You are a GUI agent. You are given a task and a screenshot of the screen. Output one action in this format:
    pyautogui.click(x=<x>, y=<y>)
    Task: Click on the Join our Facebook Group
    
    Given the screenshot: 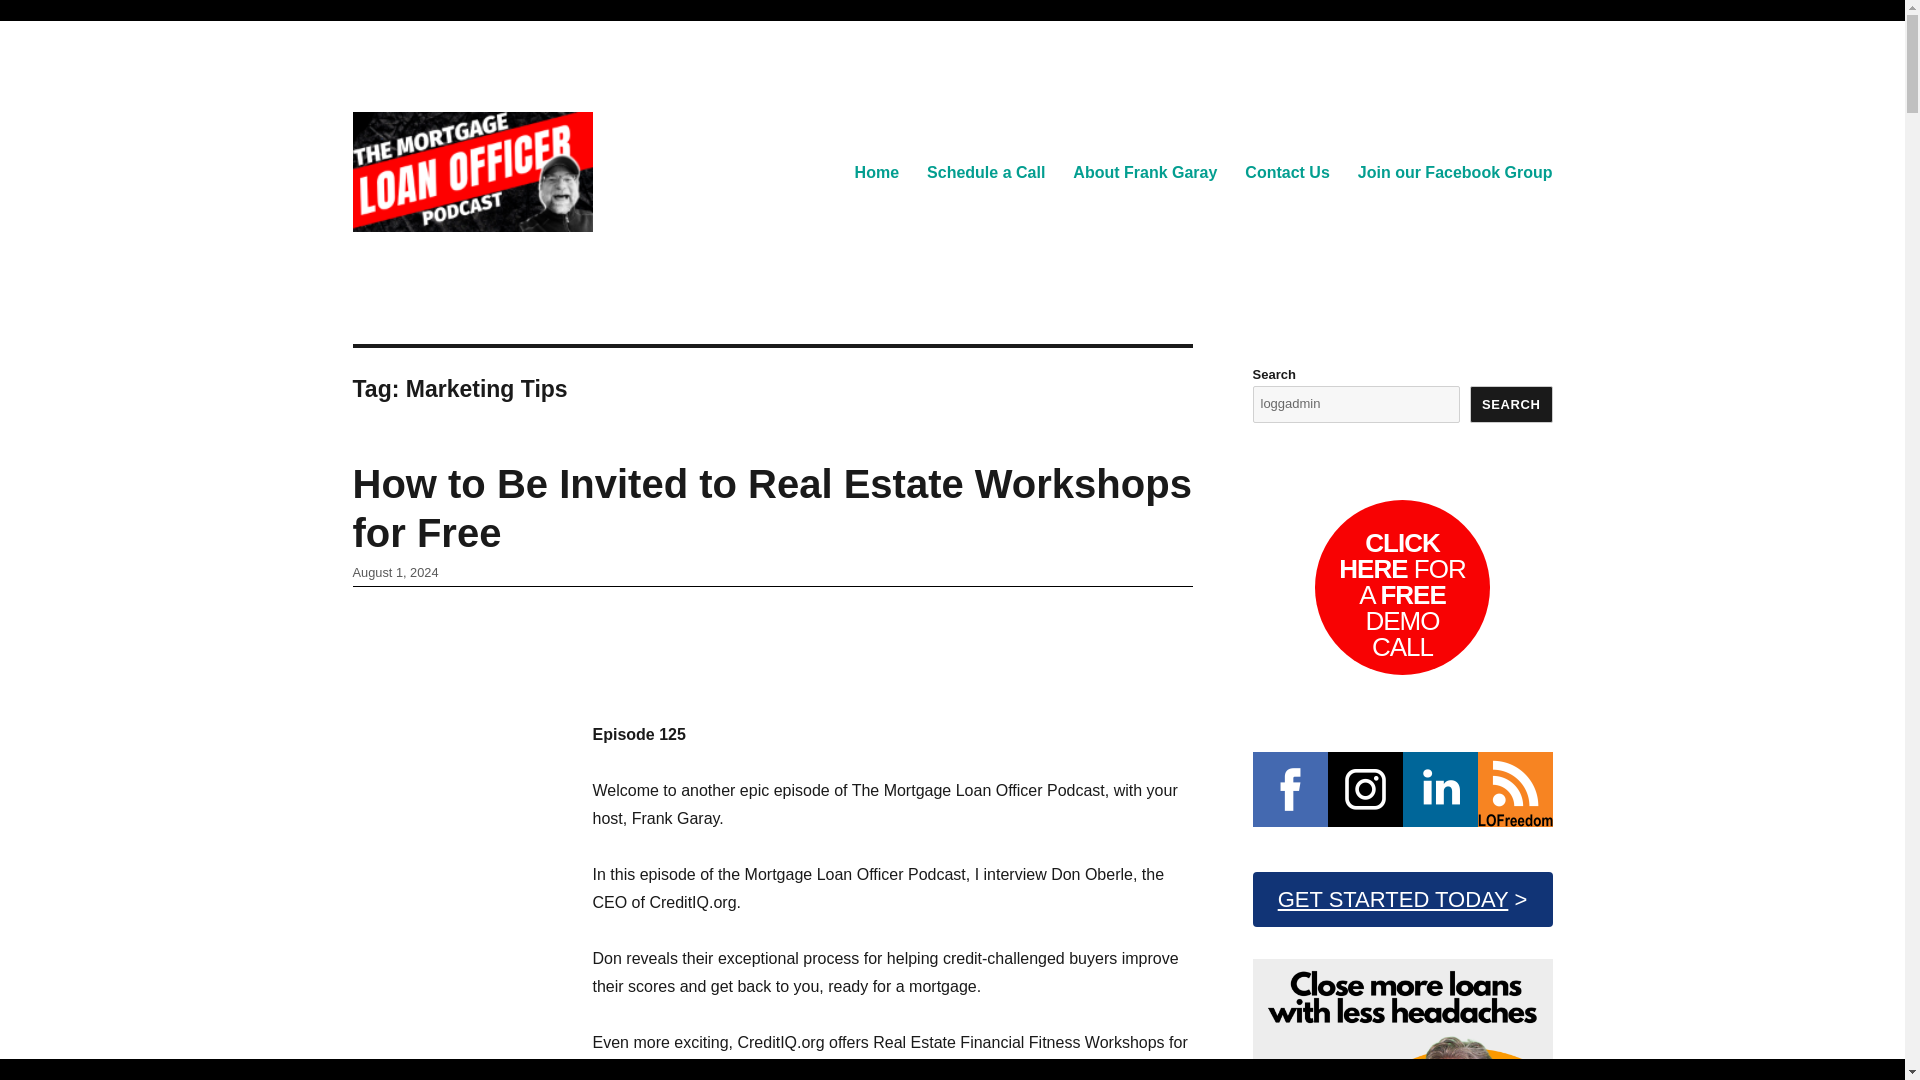 What is the action you would take?
    pyautogui.click(x=1455, y=172)
    